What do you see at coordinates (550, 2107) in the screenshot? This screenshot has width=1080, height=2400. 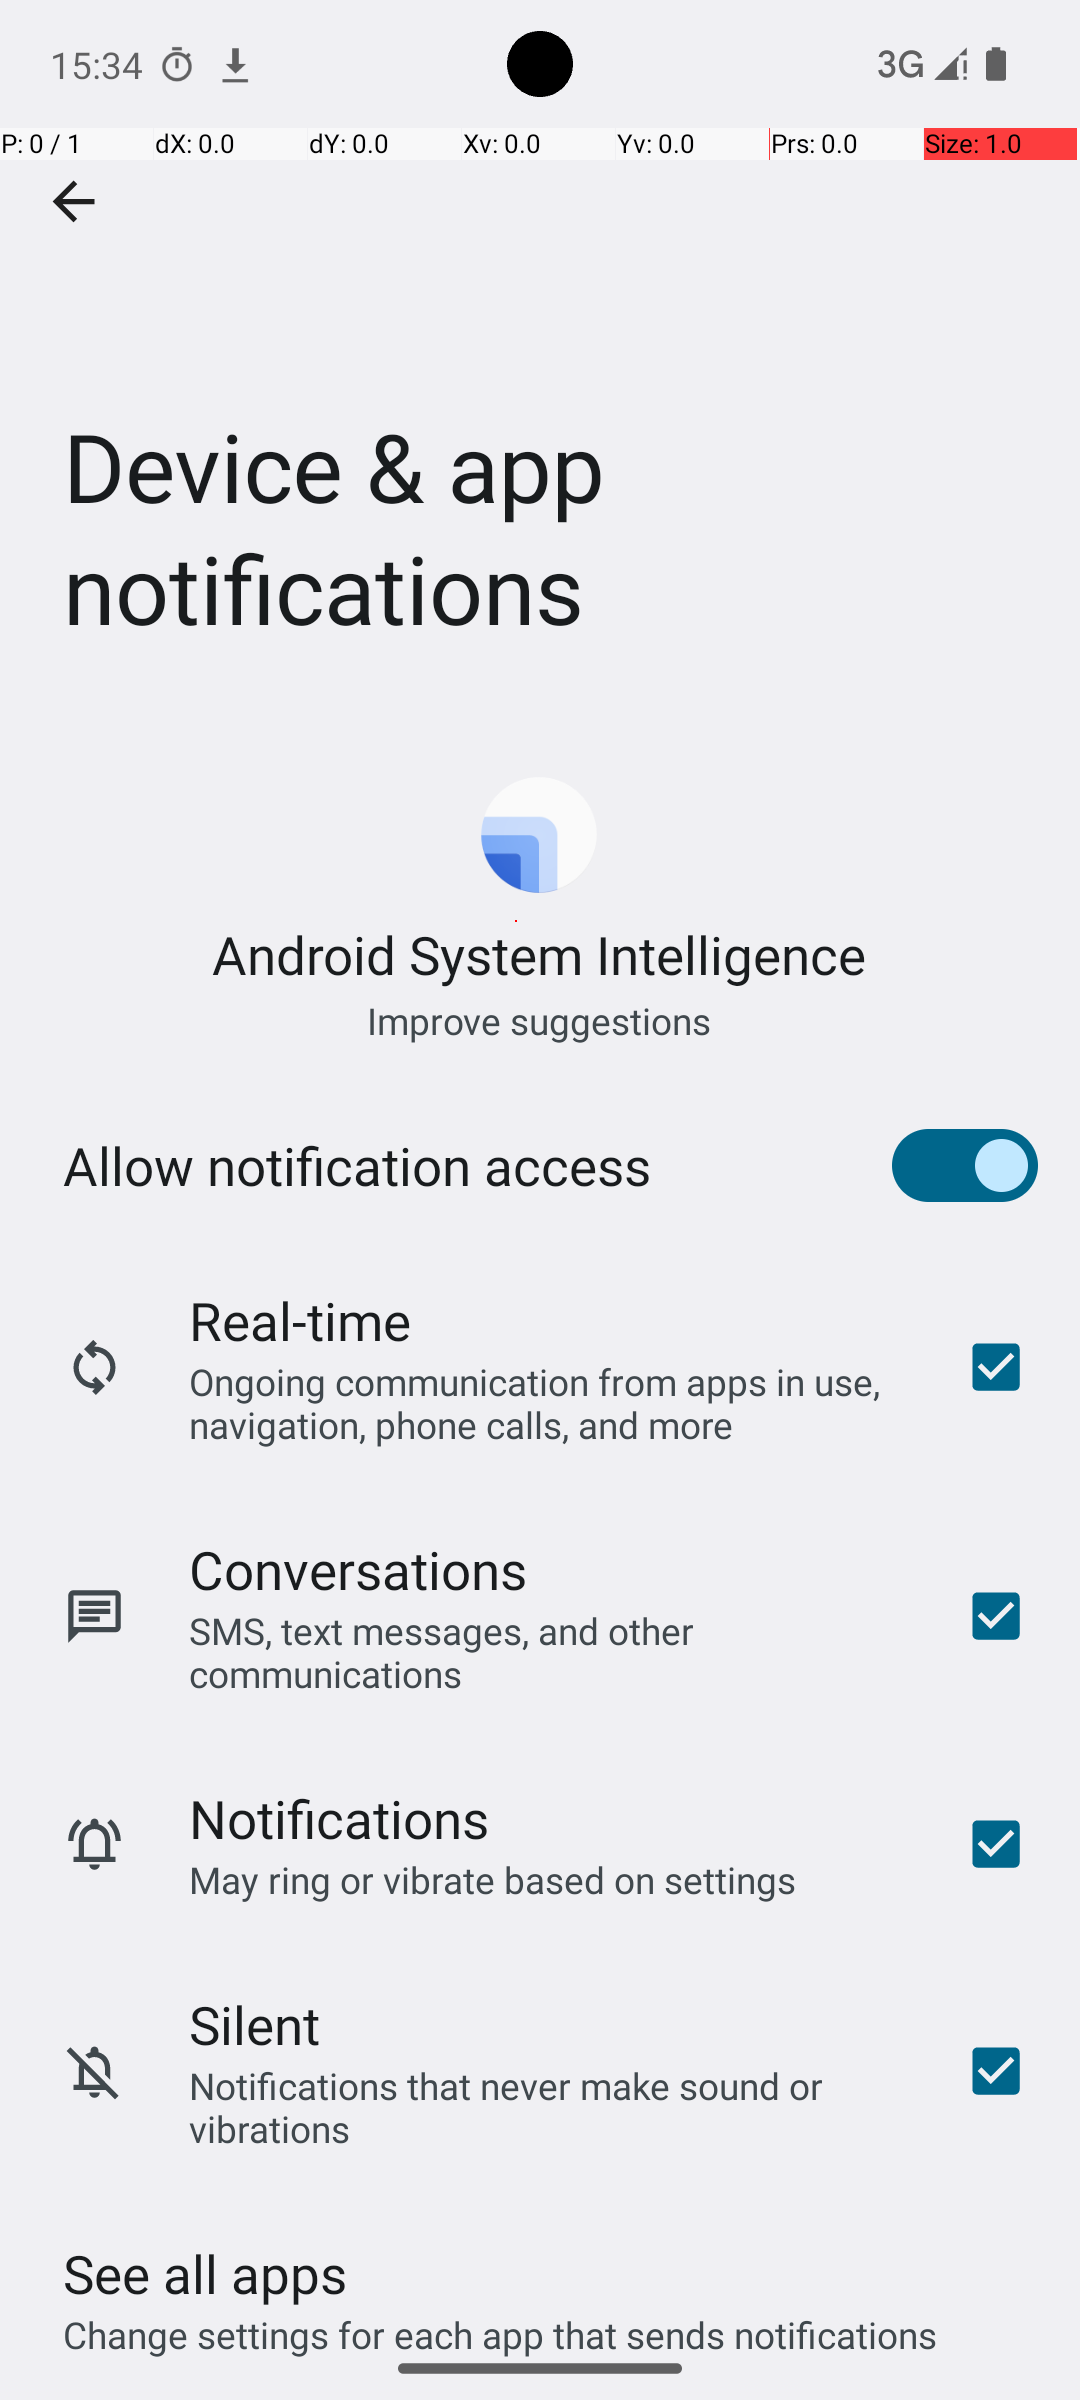 I see `Notifications that never make sound or vibrations` at bounding box center [550, 2107].